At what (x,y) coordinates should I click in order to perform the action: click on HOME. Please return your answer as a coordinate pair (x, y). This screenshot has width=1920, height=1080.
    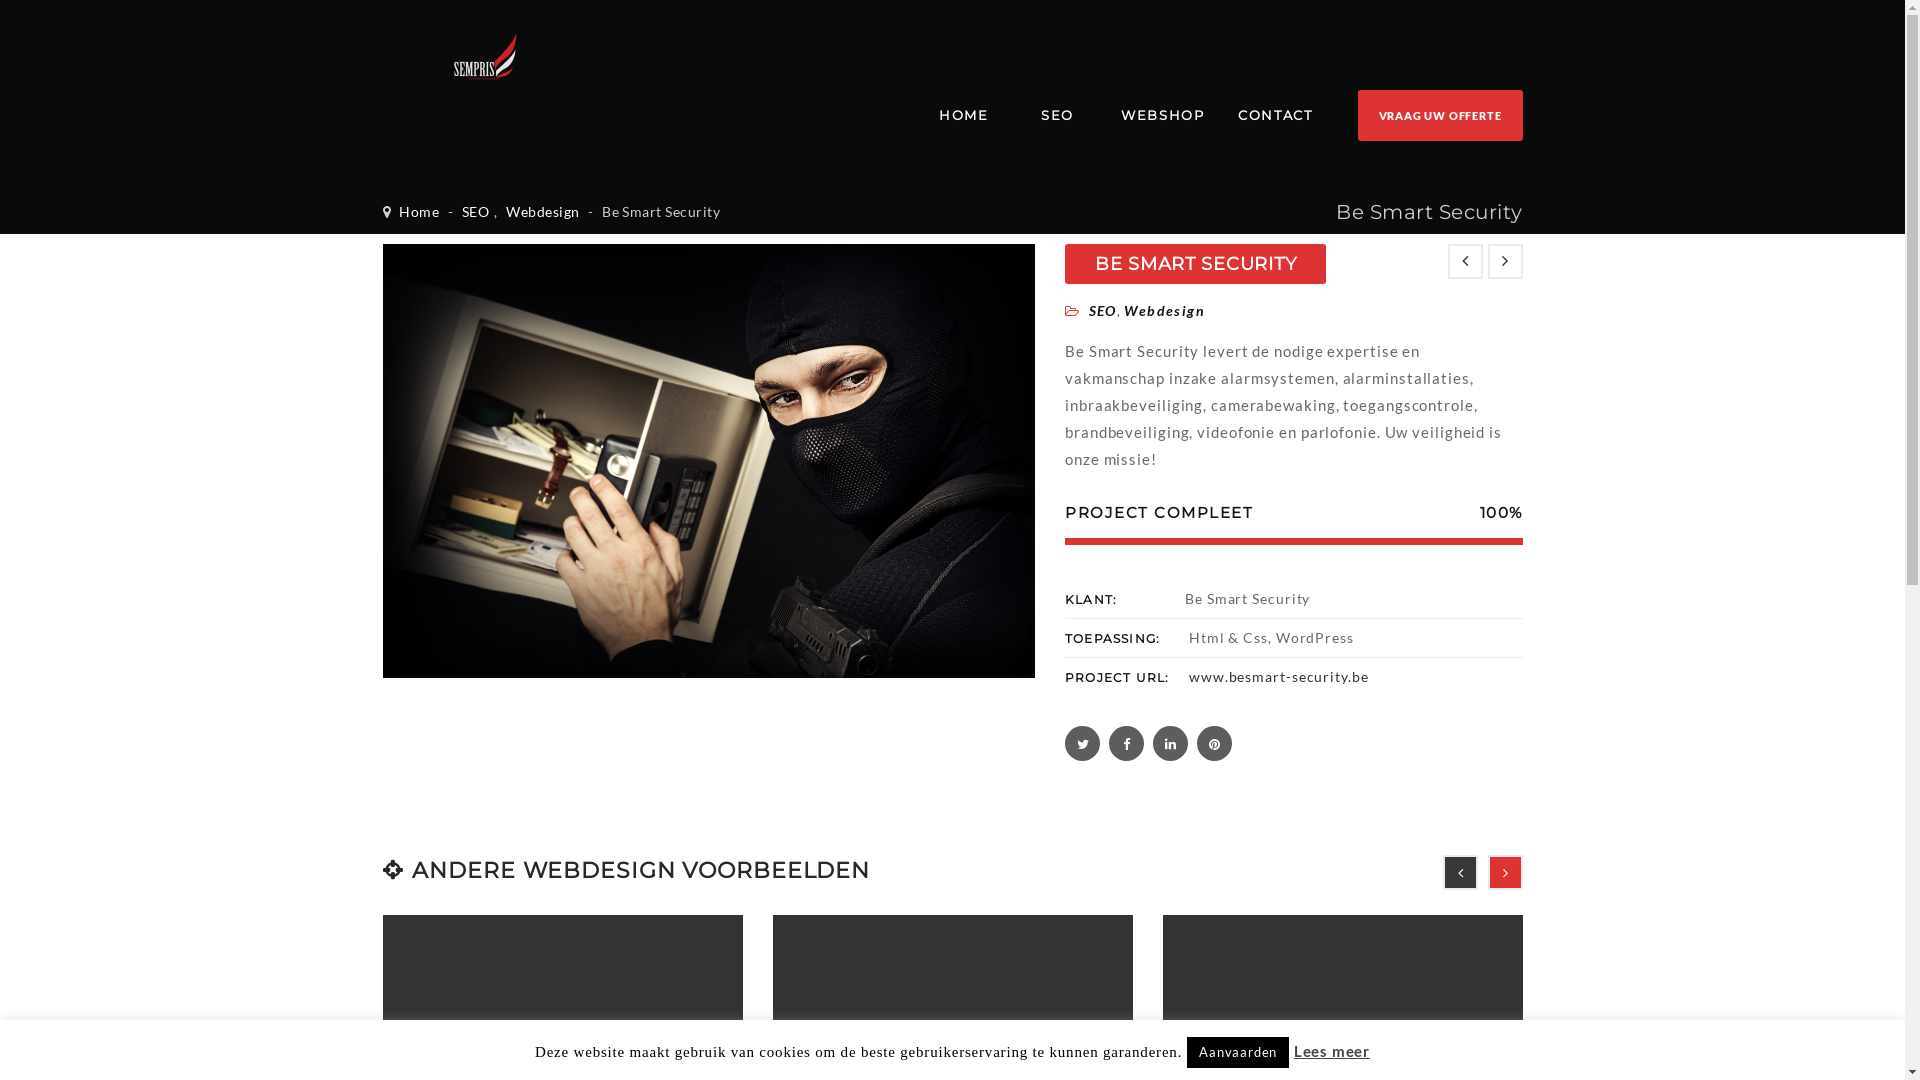
    Looking at the image, I should click on (964, 116).